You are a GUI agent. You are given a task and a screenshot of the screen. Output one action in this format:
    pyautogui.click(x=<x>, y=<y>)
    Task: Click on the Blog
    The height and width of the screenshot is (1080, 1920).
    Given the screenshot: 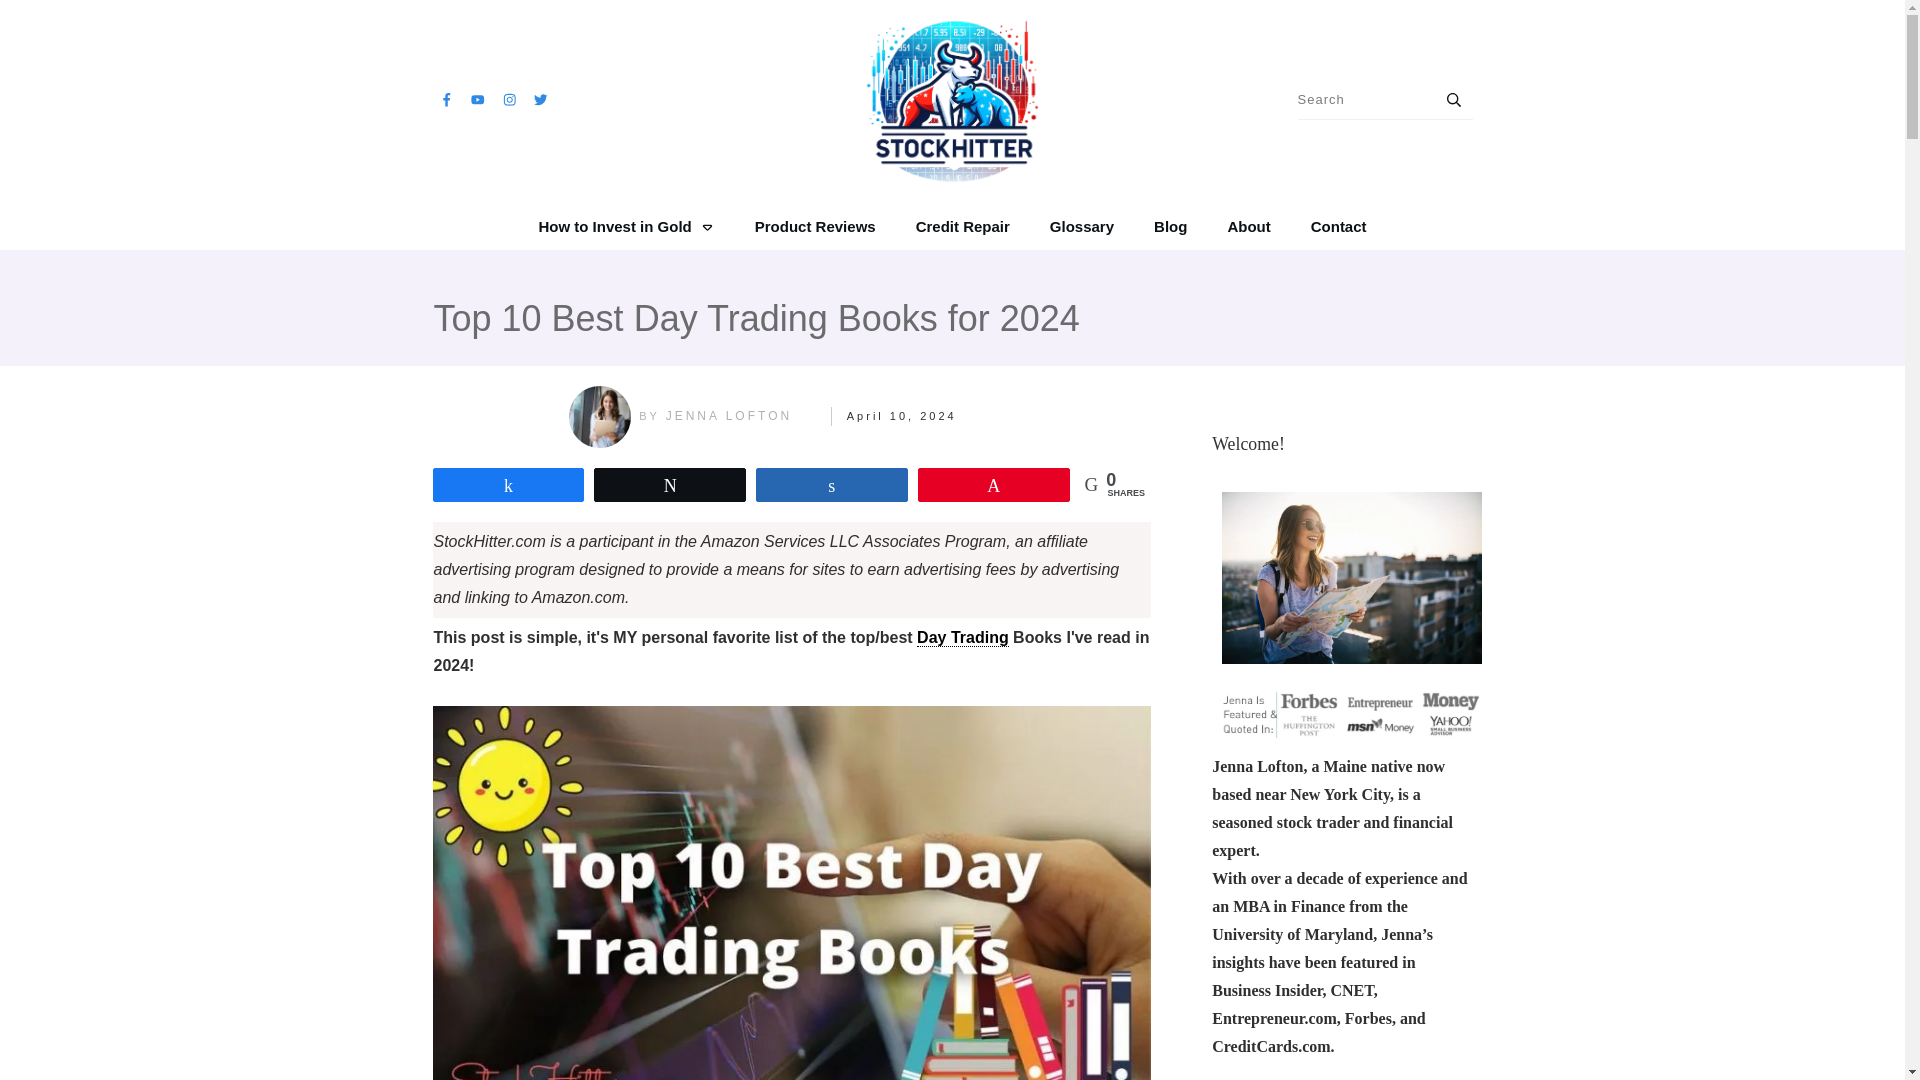 What is the action you would take?
    pyautogui.click(x=1170, y=226)
    